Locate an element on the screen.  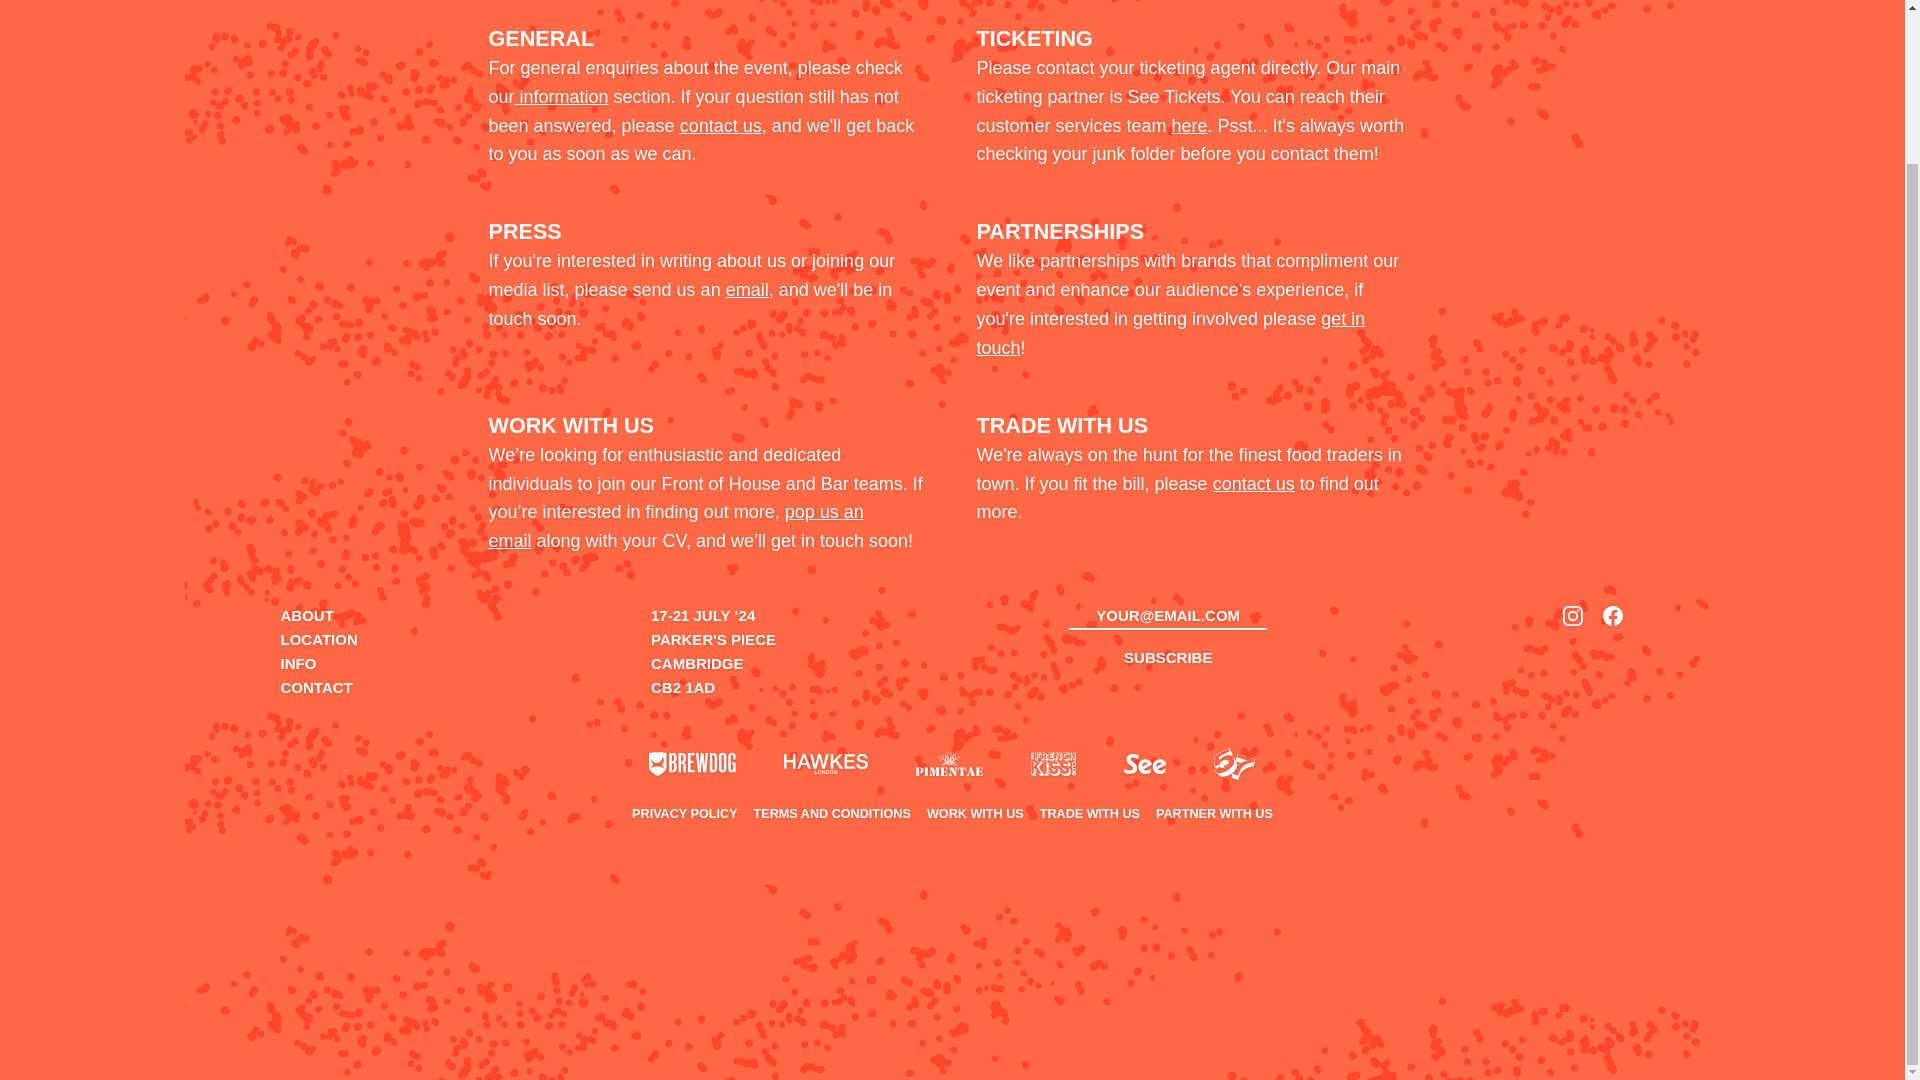
INSTAGRAM is located at coordinates (1572, 615).